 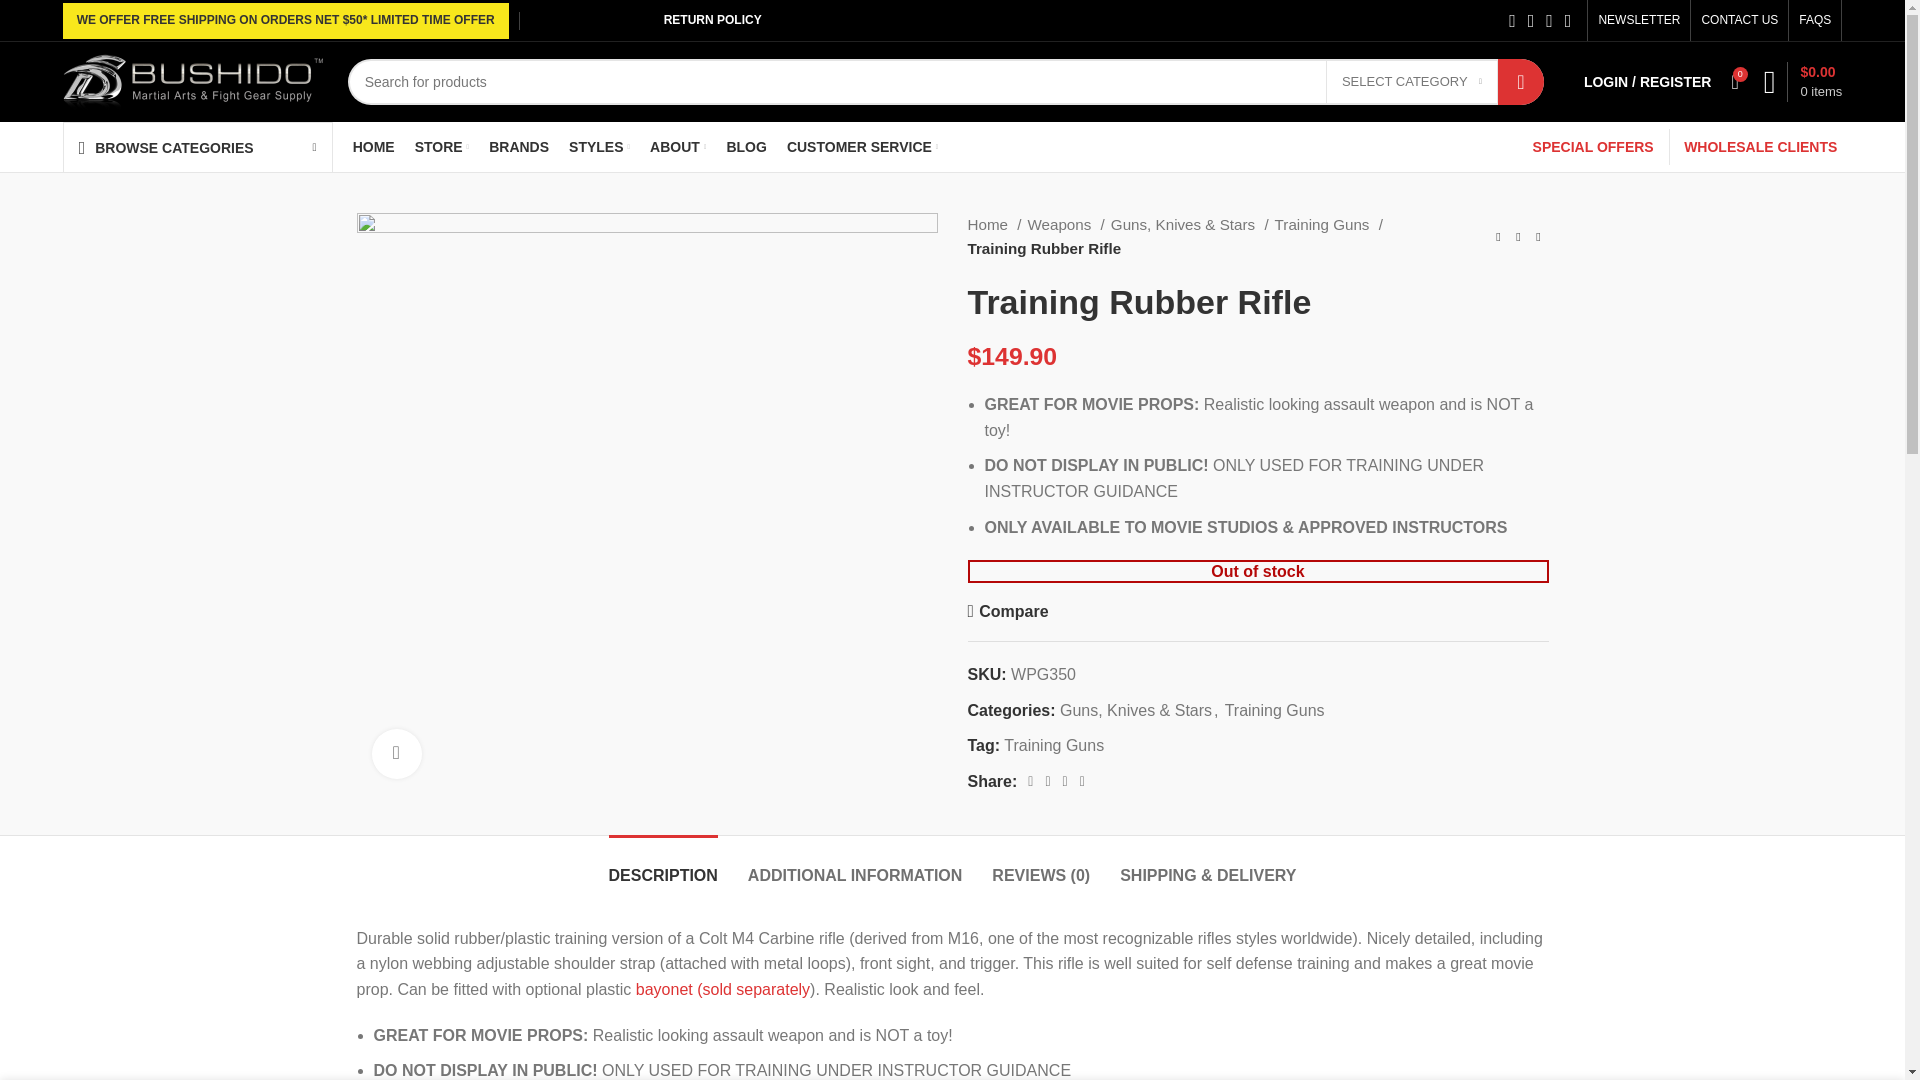 What do you see at coordinates (1412, 81) in the screenshot?
I see `SELECT CATEGORY` at bounding box center [1412, 81].